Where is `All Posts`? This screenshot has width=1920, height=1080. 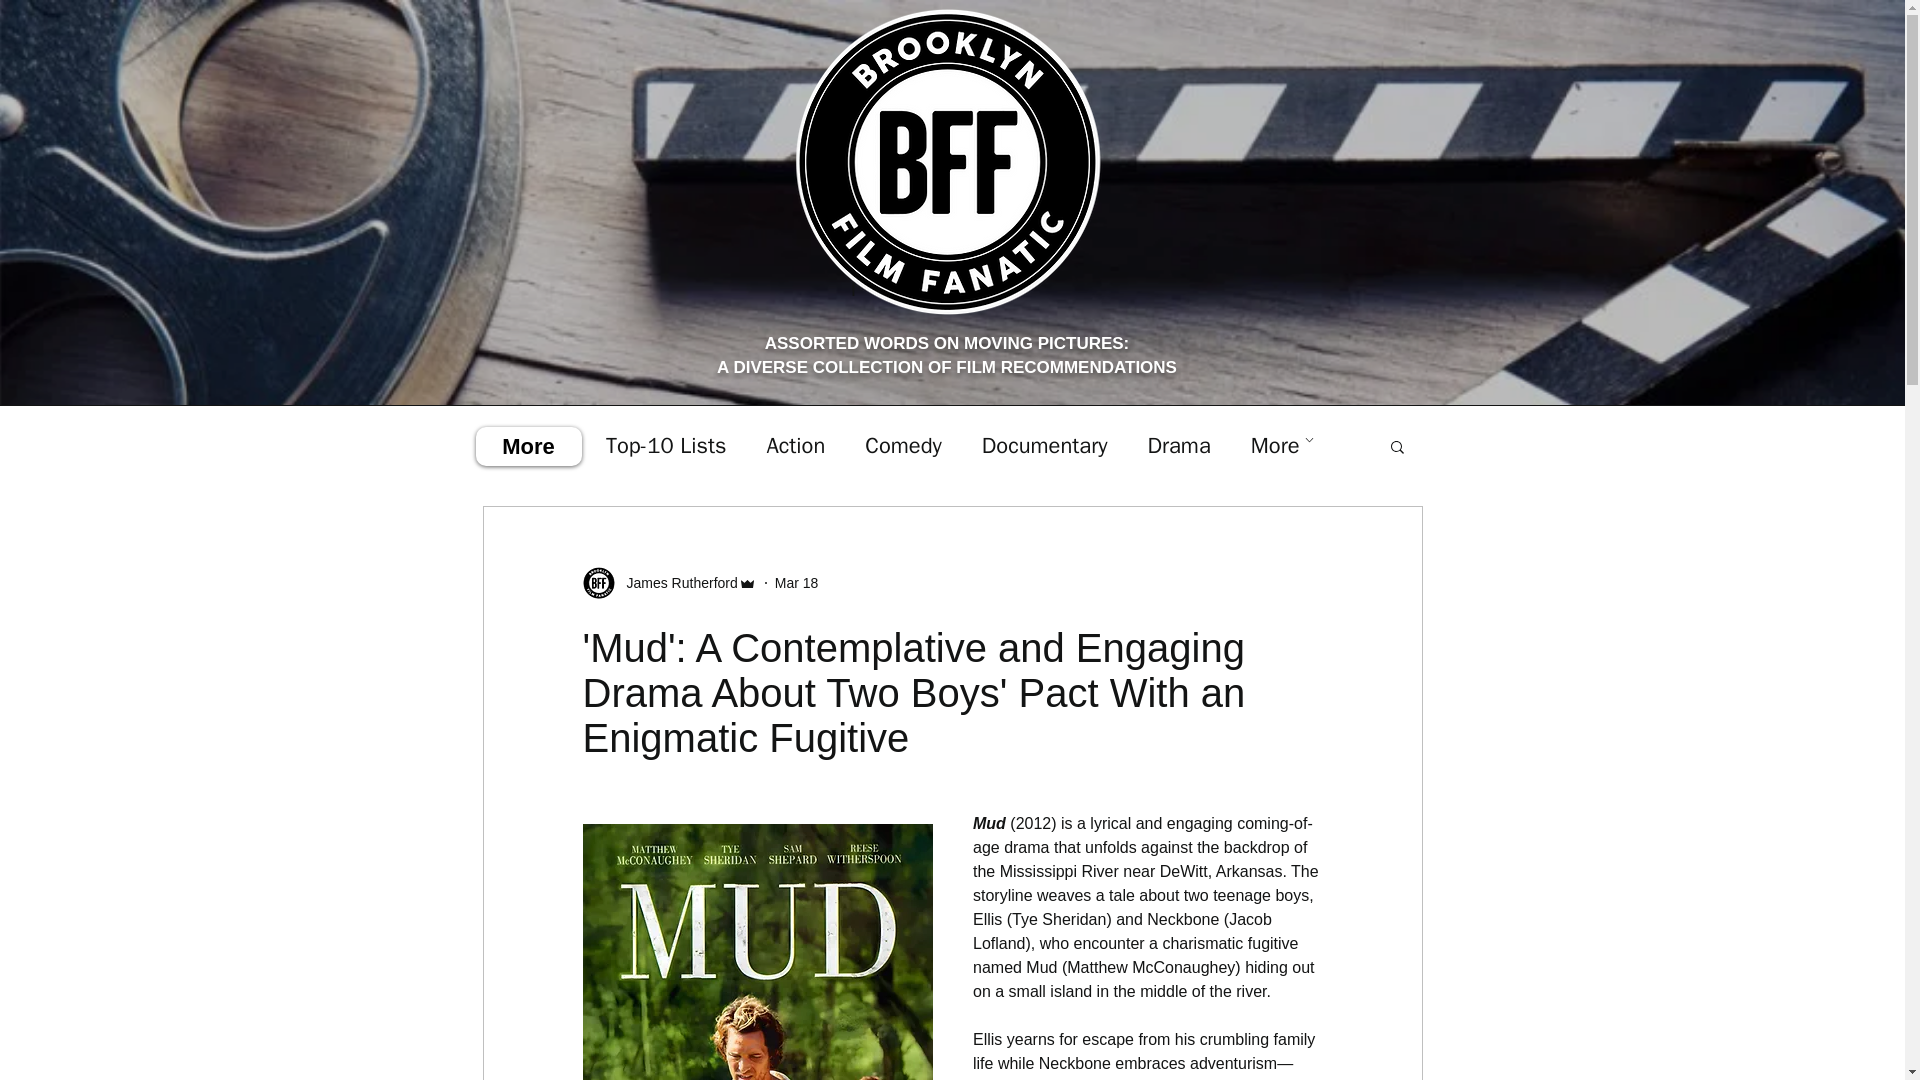 All Posts is located at coordinates (524, 446).